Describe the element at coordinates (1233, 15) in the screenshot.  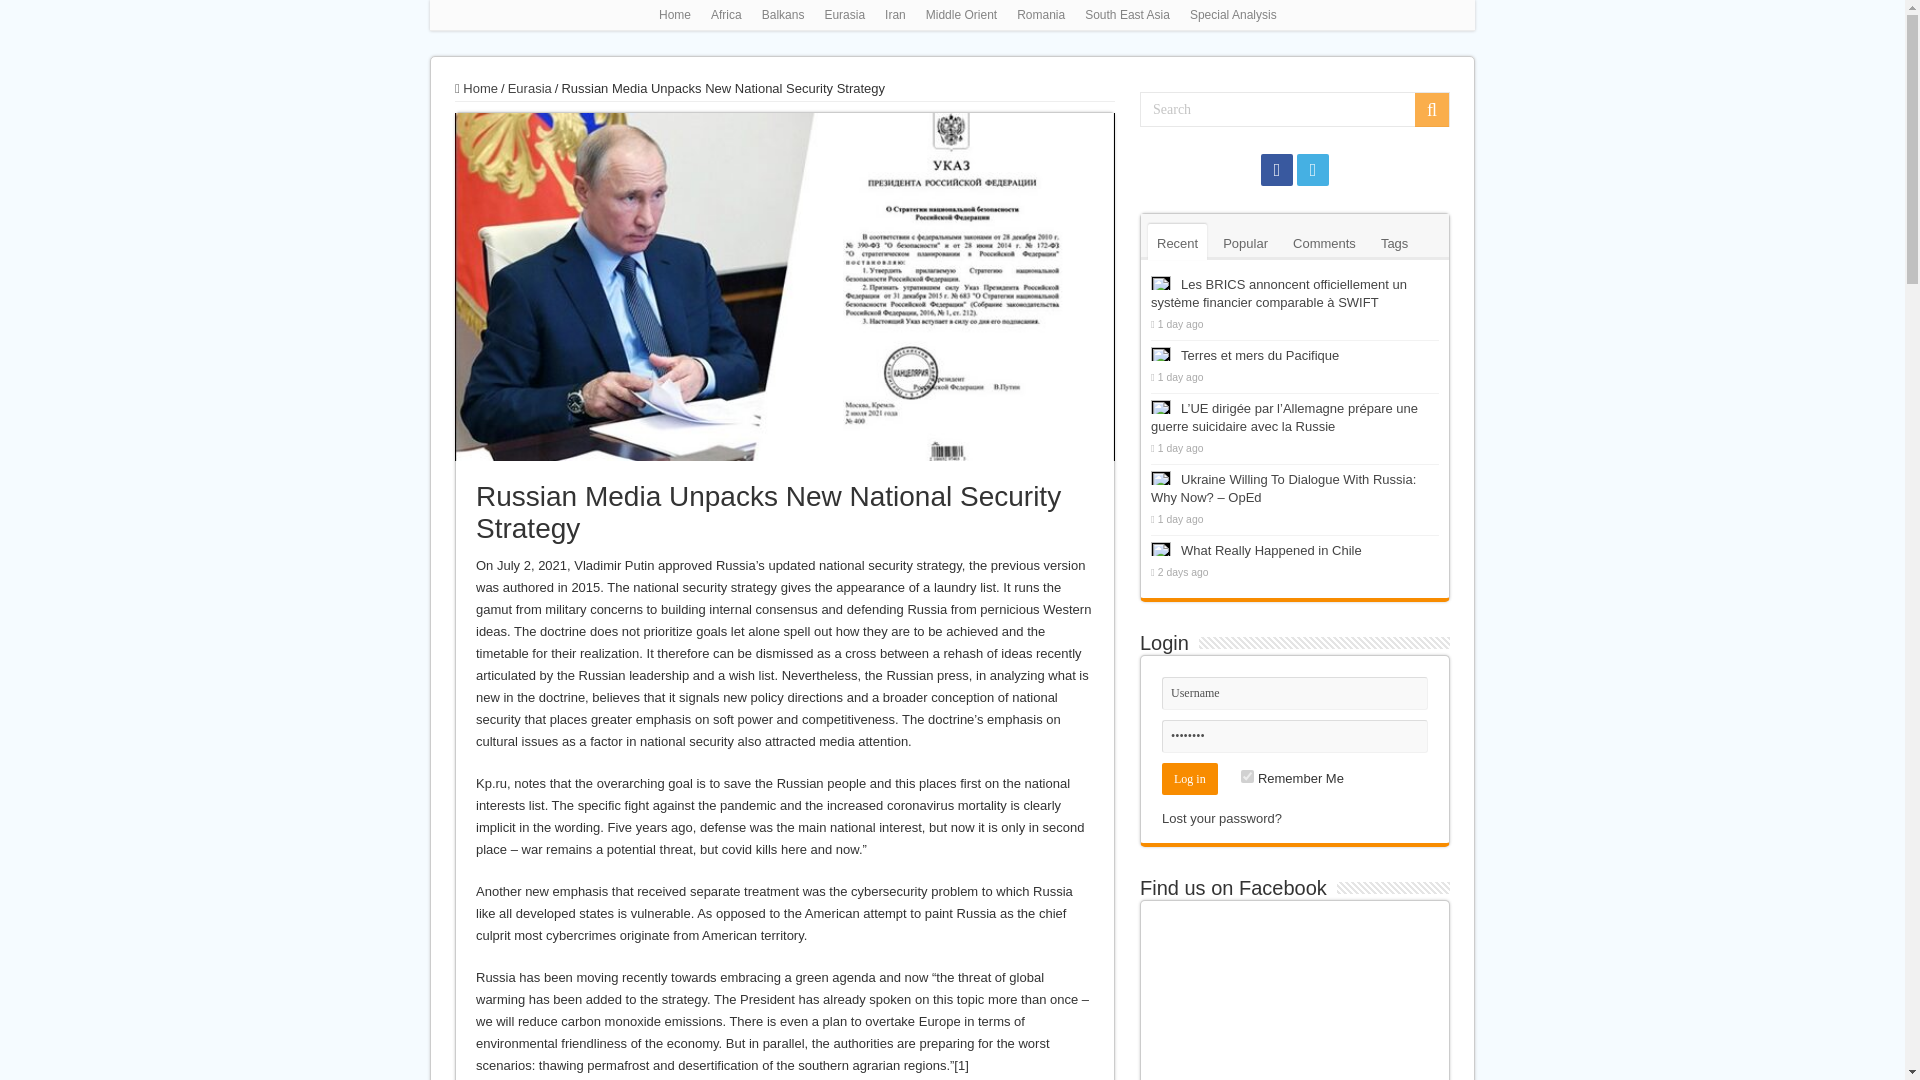
I see `Special Analysis` at that location.